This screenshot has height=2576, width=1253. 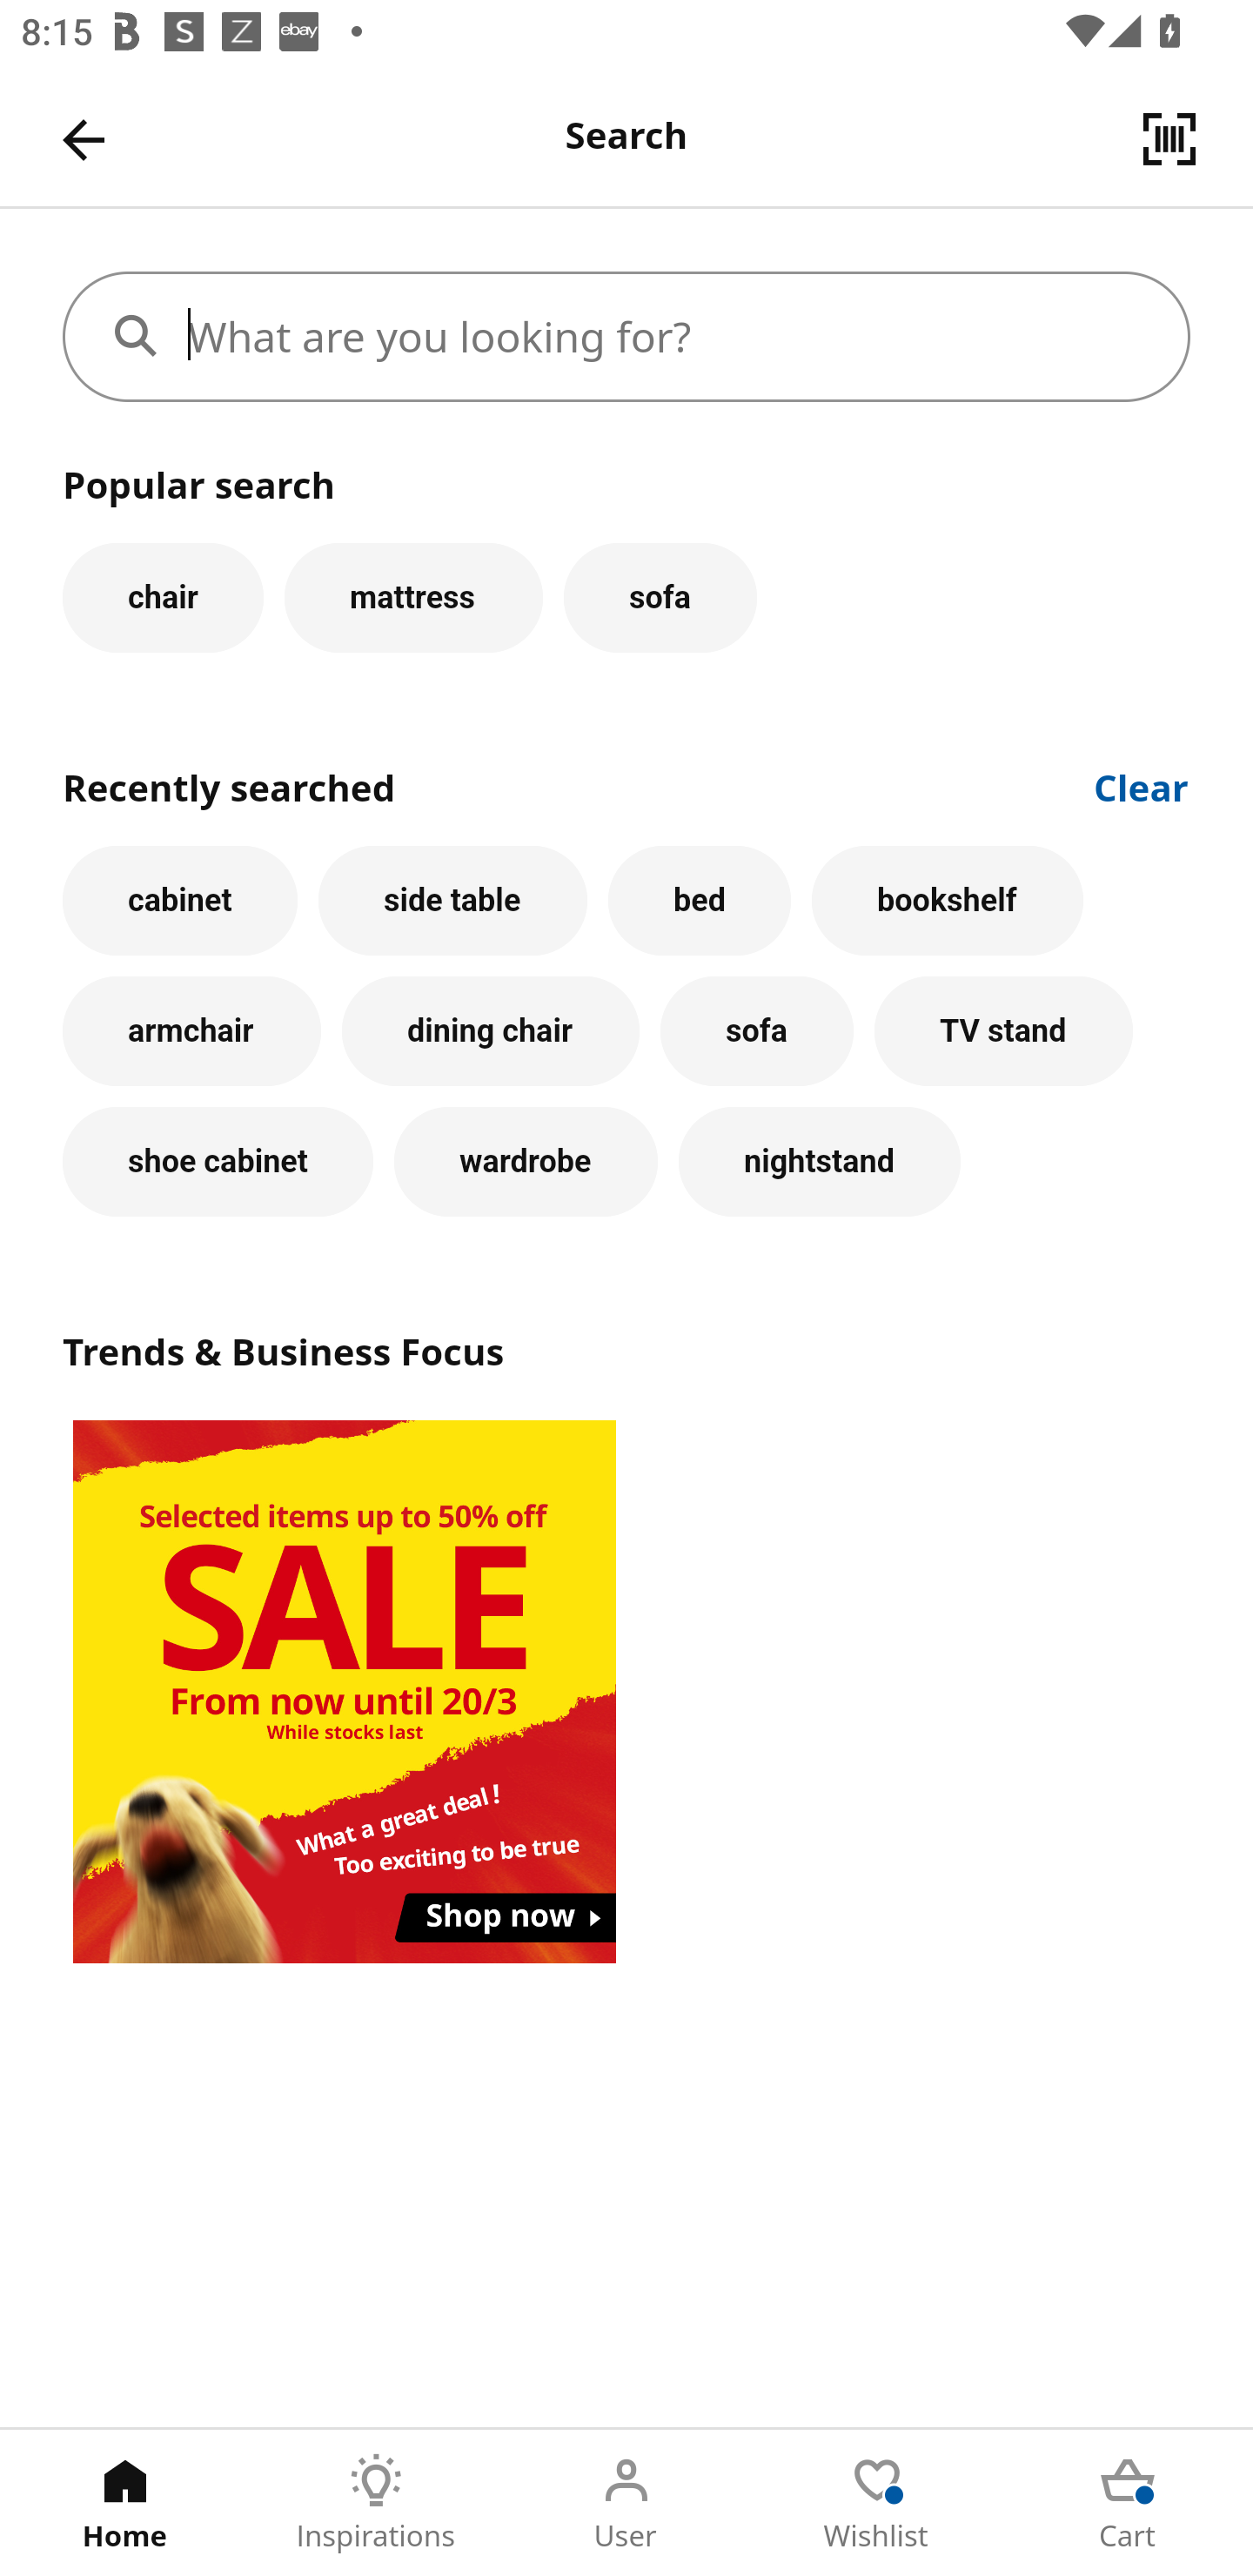 I want to click on TV stand, so click(x=1003, y=1031).